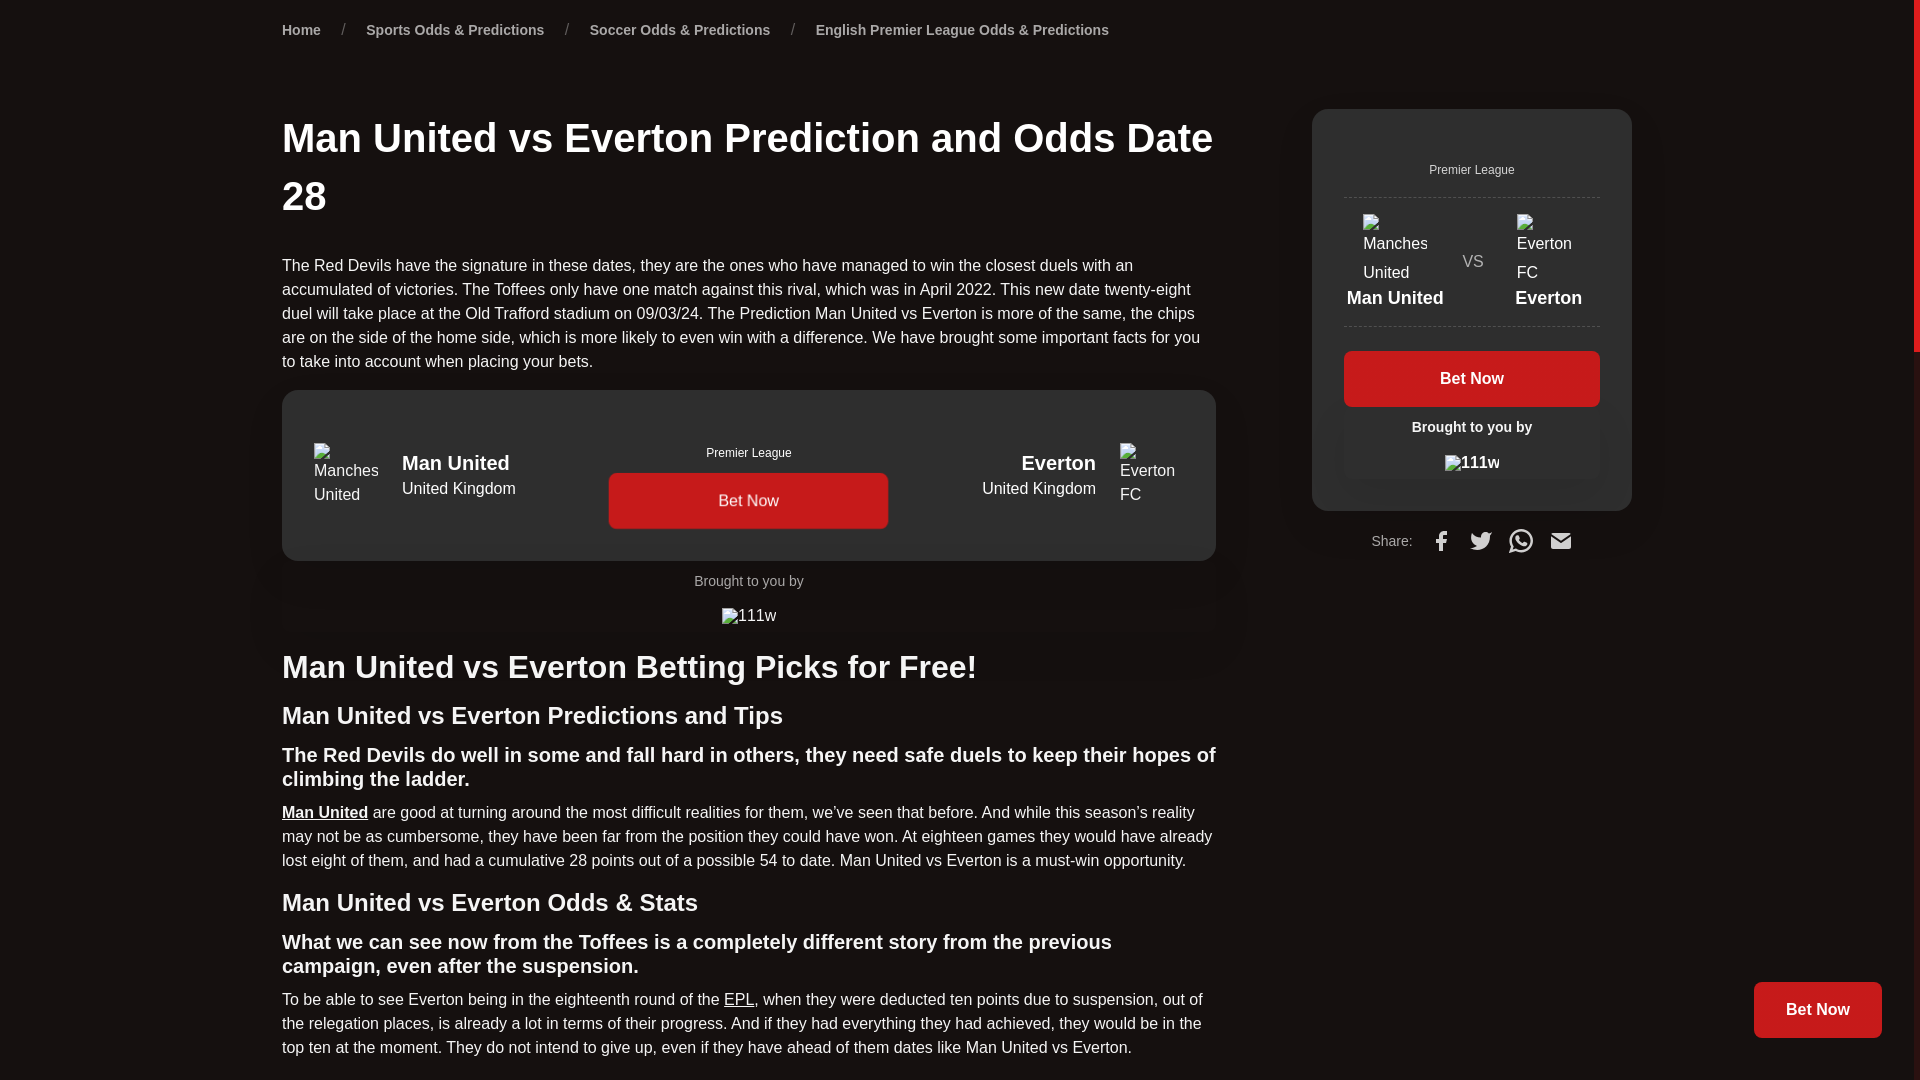  What do you see at coordinates (301, 29) in the screenshot?
I see `Home` at bounding box center [301, 29].